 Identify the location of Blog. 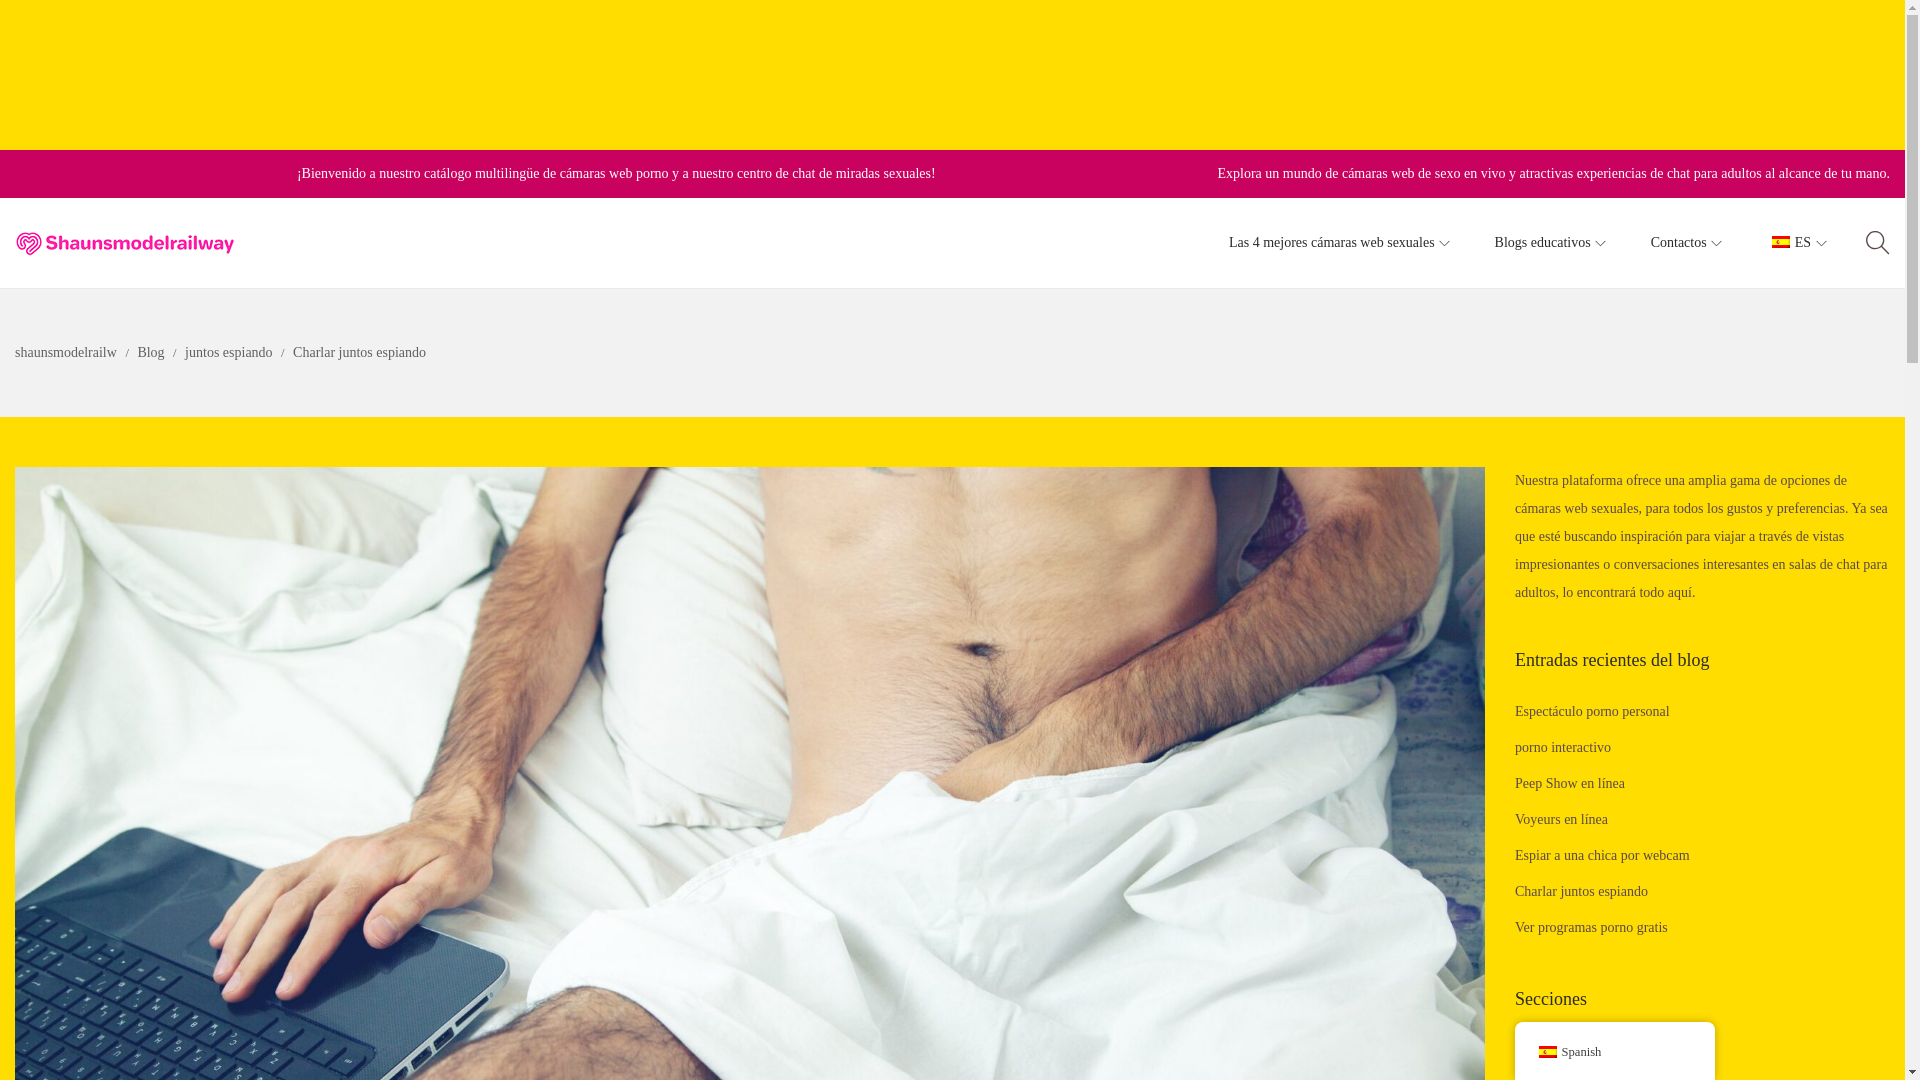
(152, 352).